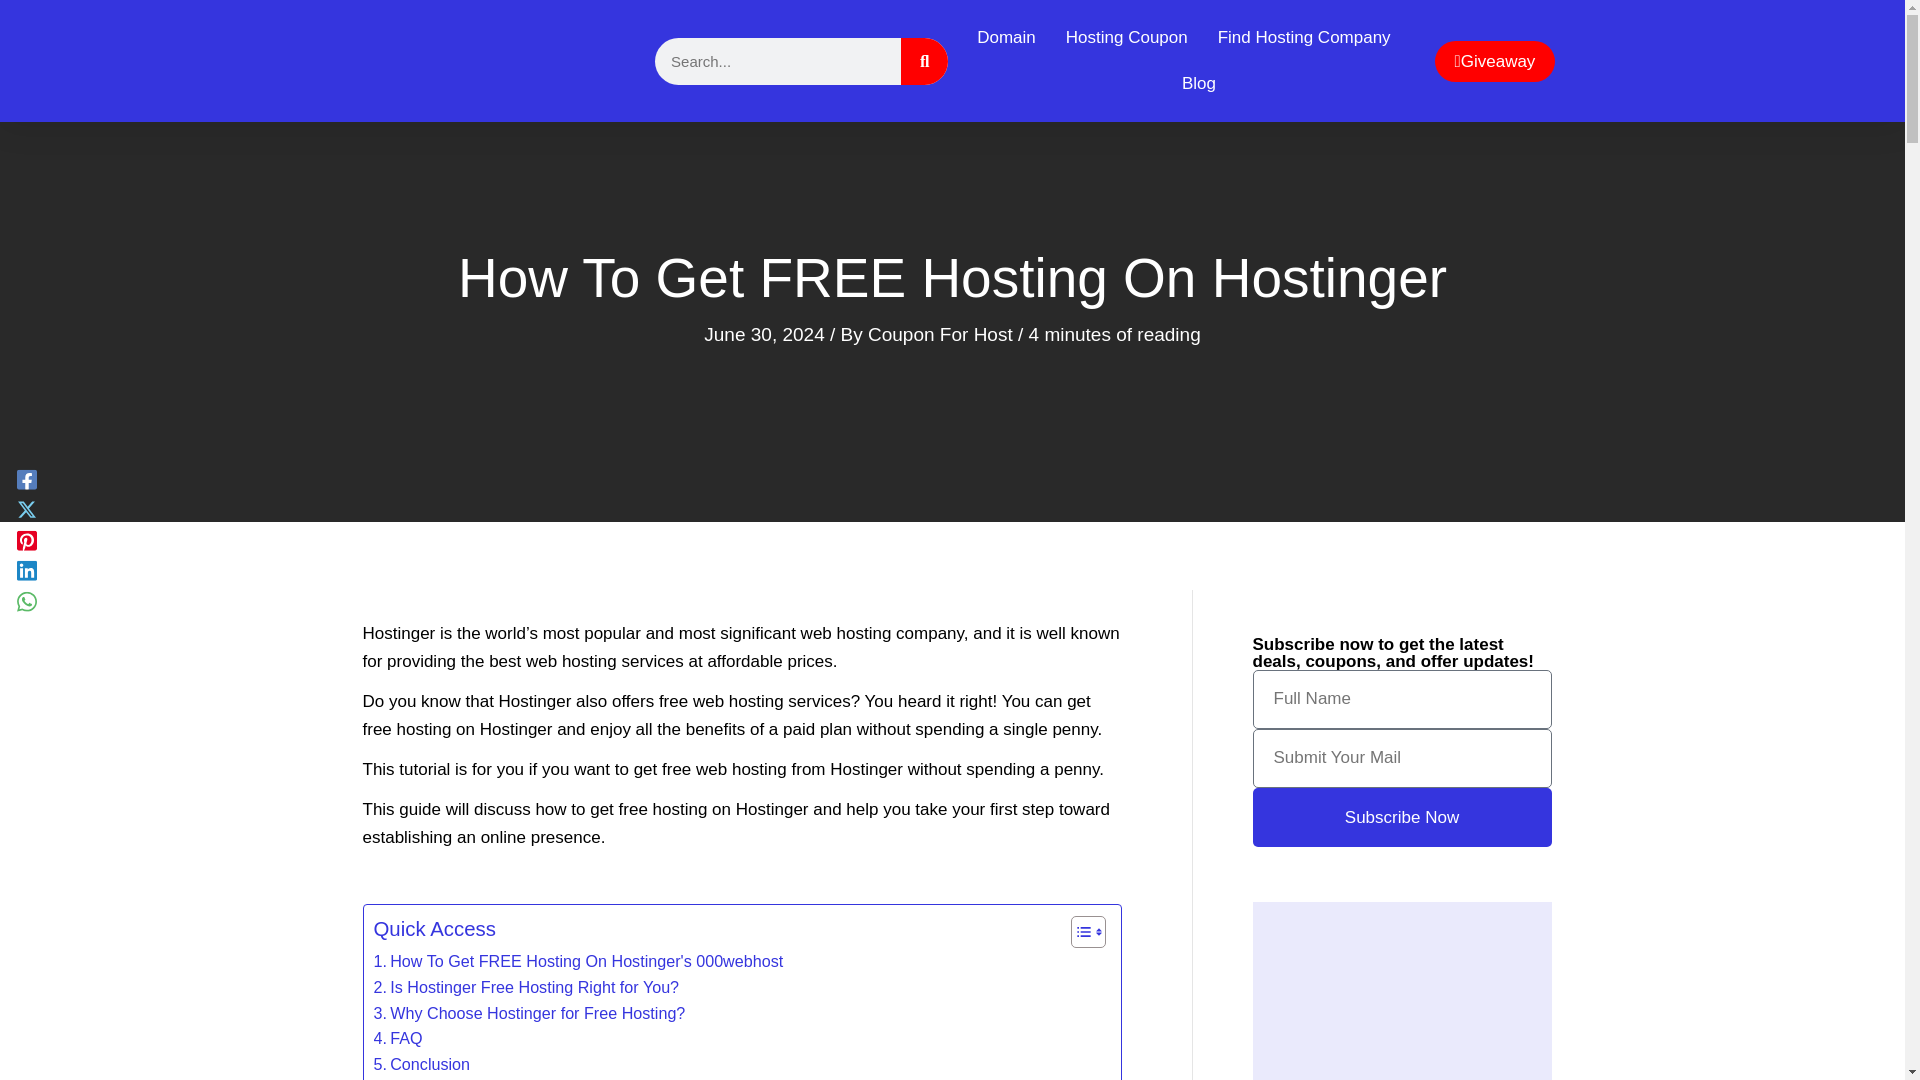  What do you see at coordinates (942, 334) in the screenshot?
I see `View all posts by Coupon For Host` at bounding box center [942, 334].